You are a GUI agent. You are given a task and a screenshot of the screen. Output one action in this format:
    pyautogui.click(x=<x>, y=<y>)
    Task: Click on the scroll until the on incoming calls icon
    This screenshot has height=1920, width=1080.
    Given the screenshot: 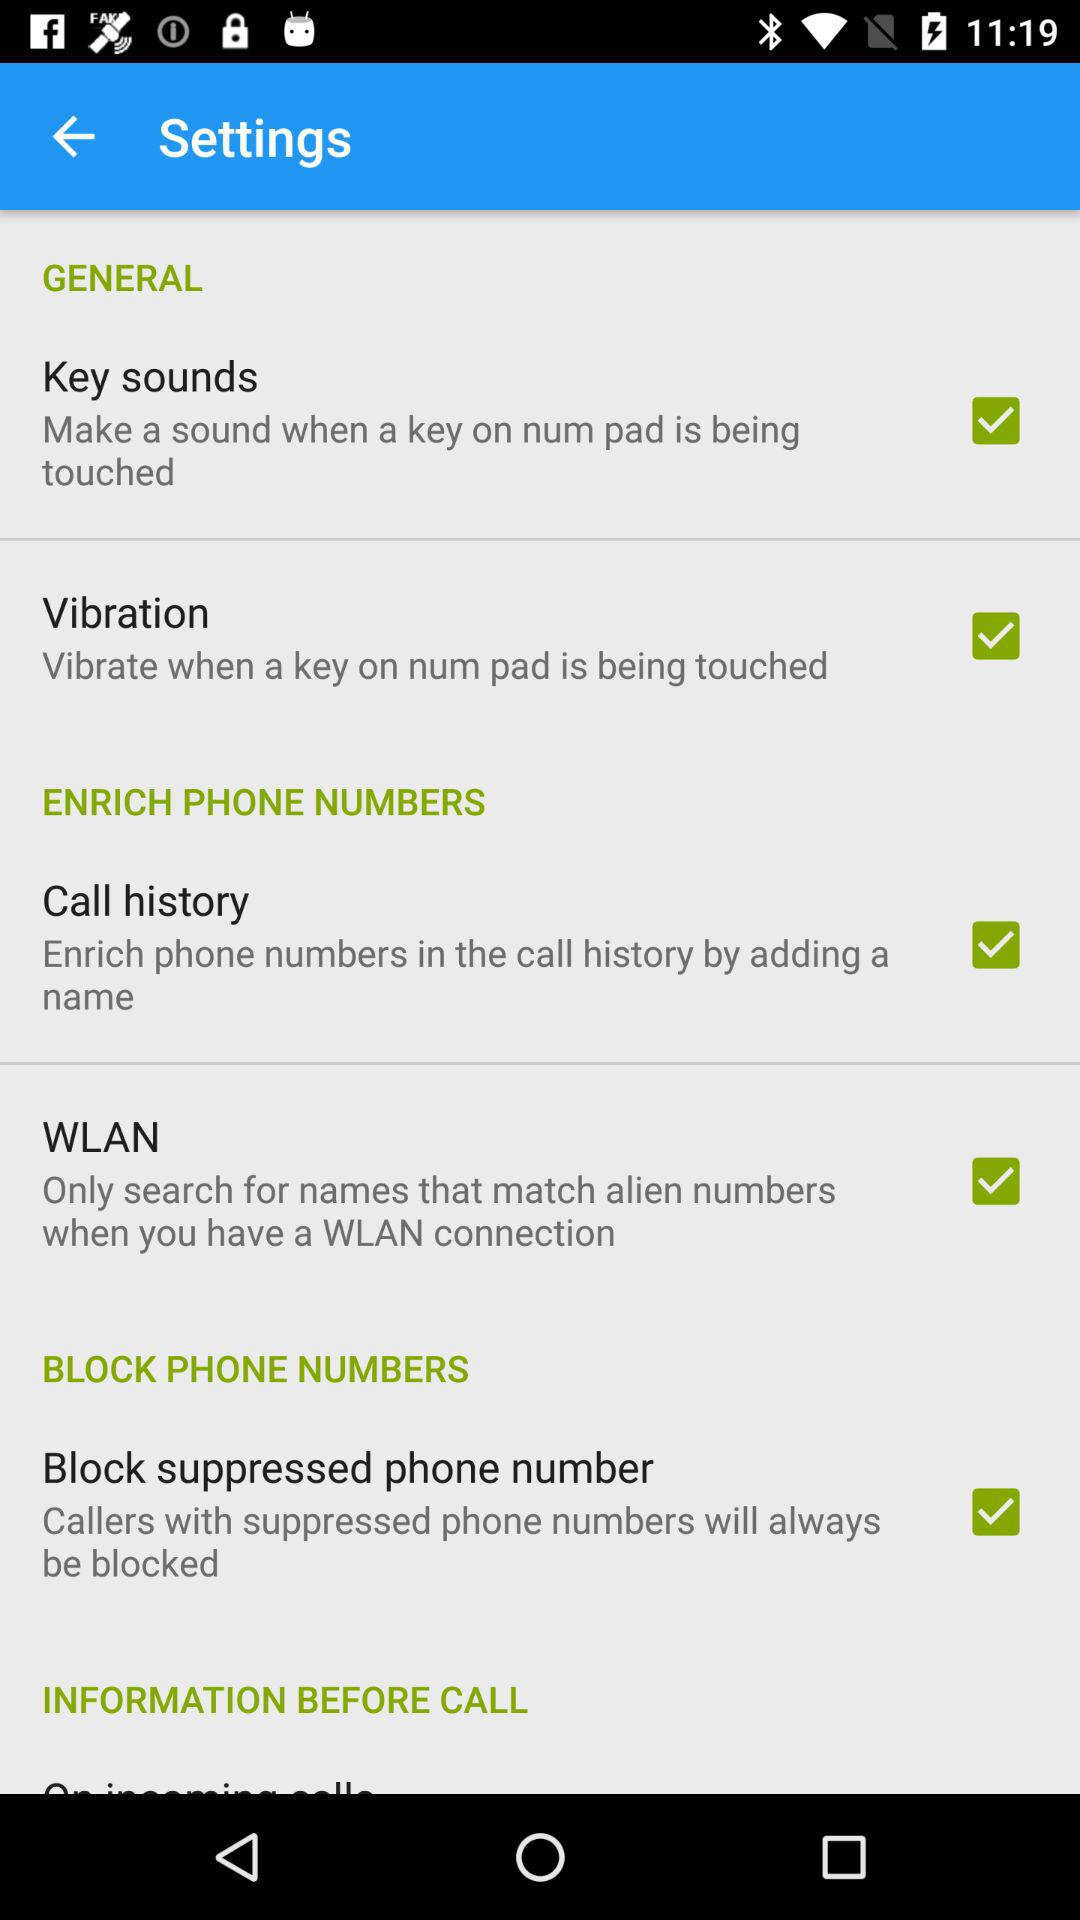 What is the action you would take?
    pyautogui.click(x=208, y=1780)
    